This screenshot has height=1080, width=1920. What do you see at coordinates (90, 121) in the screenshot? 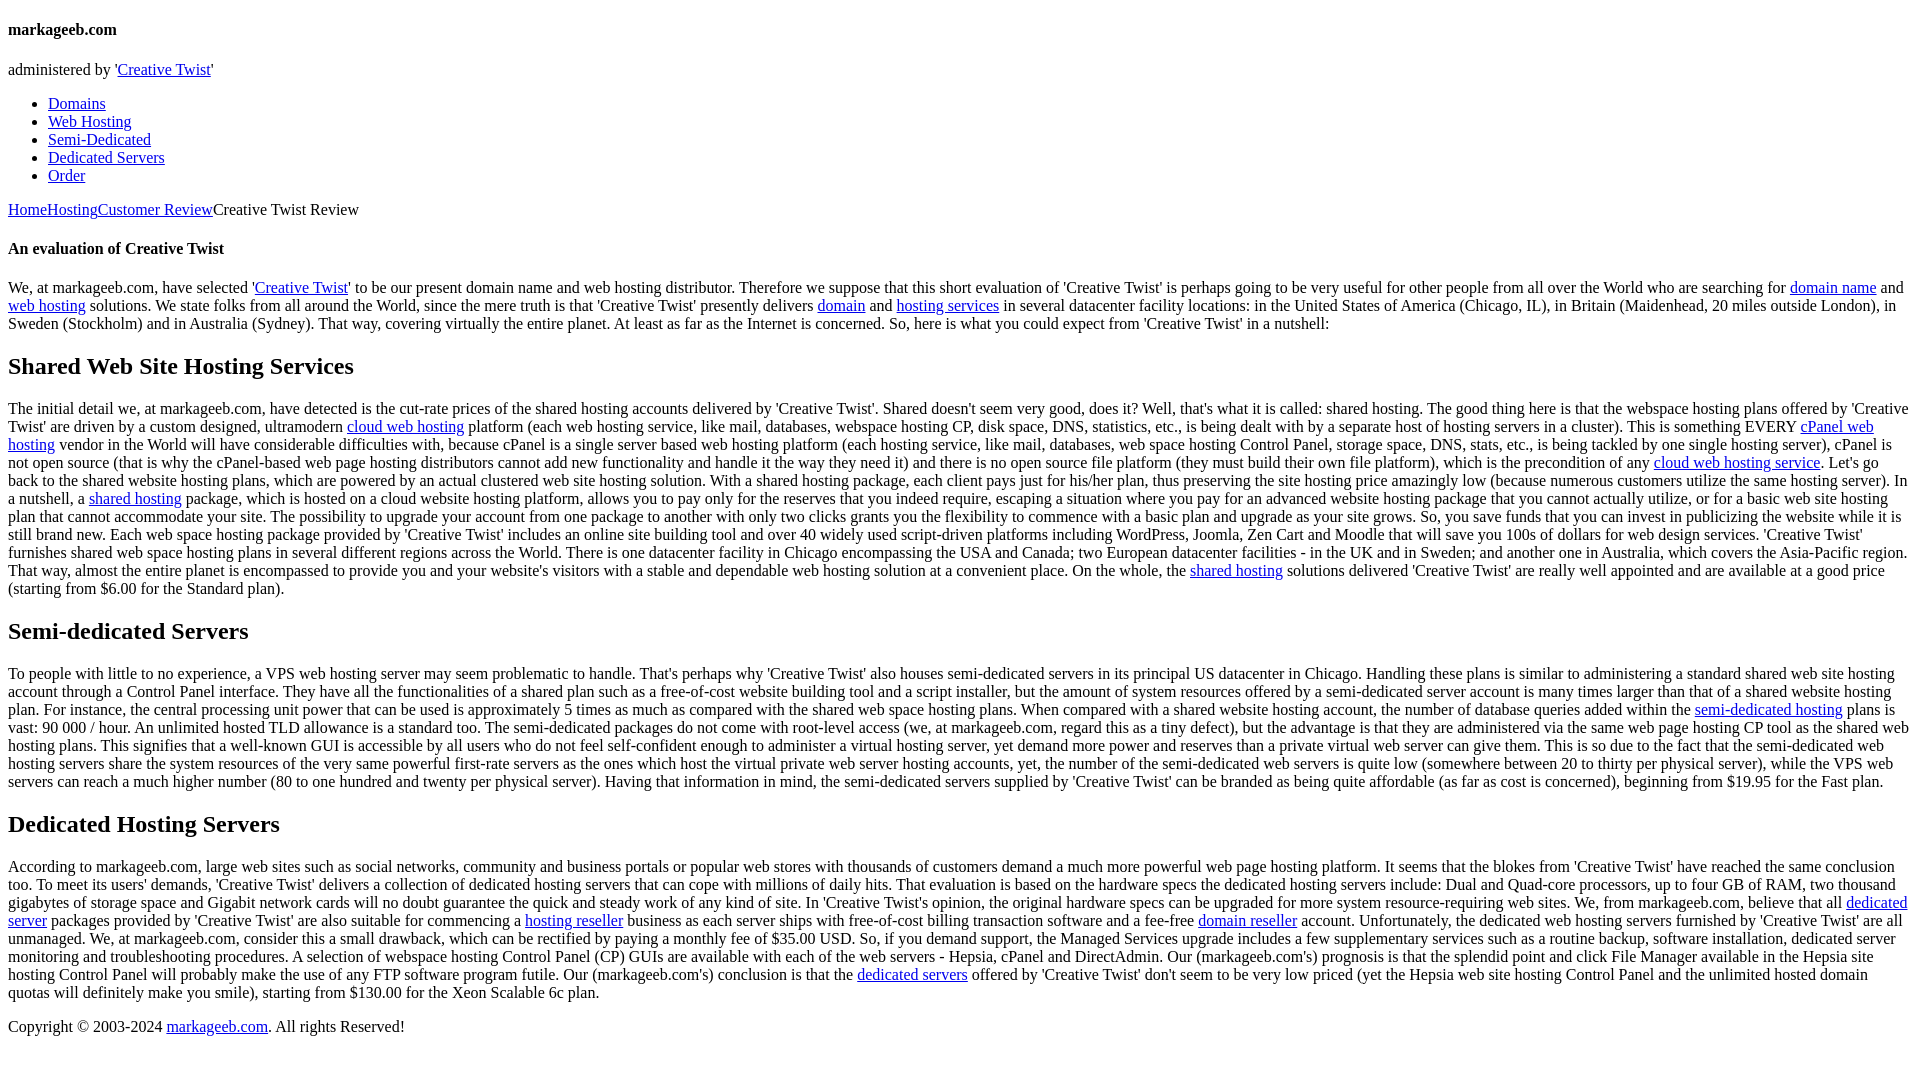
I see `Web Hosting` at bounding box center [90, 121].